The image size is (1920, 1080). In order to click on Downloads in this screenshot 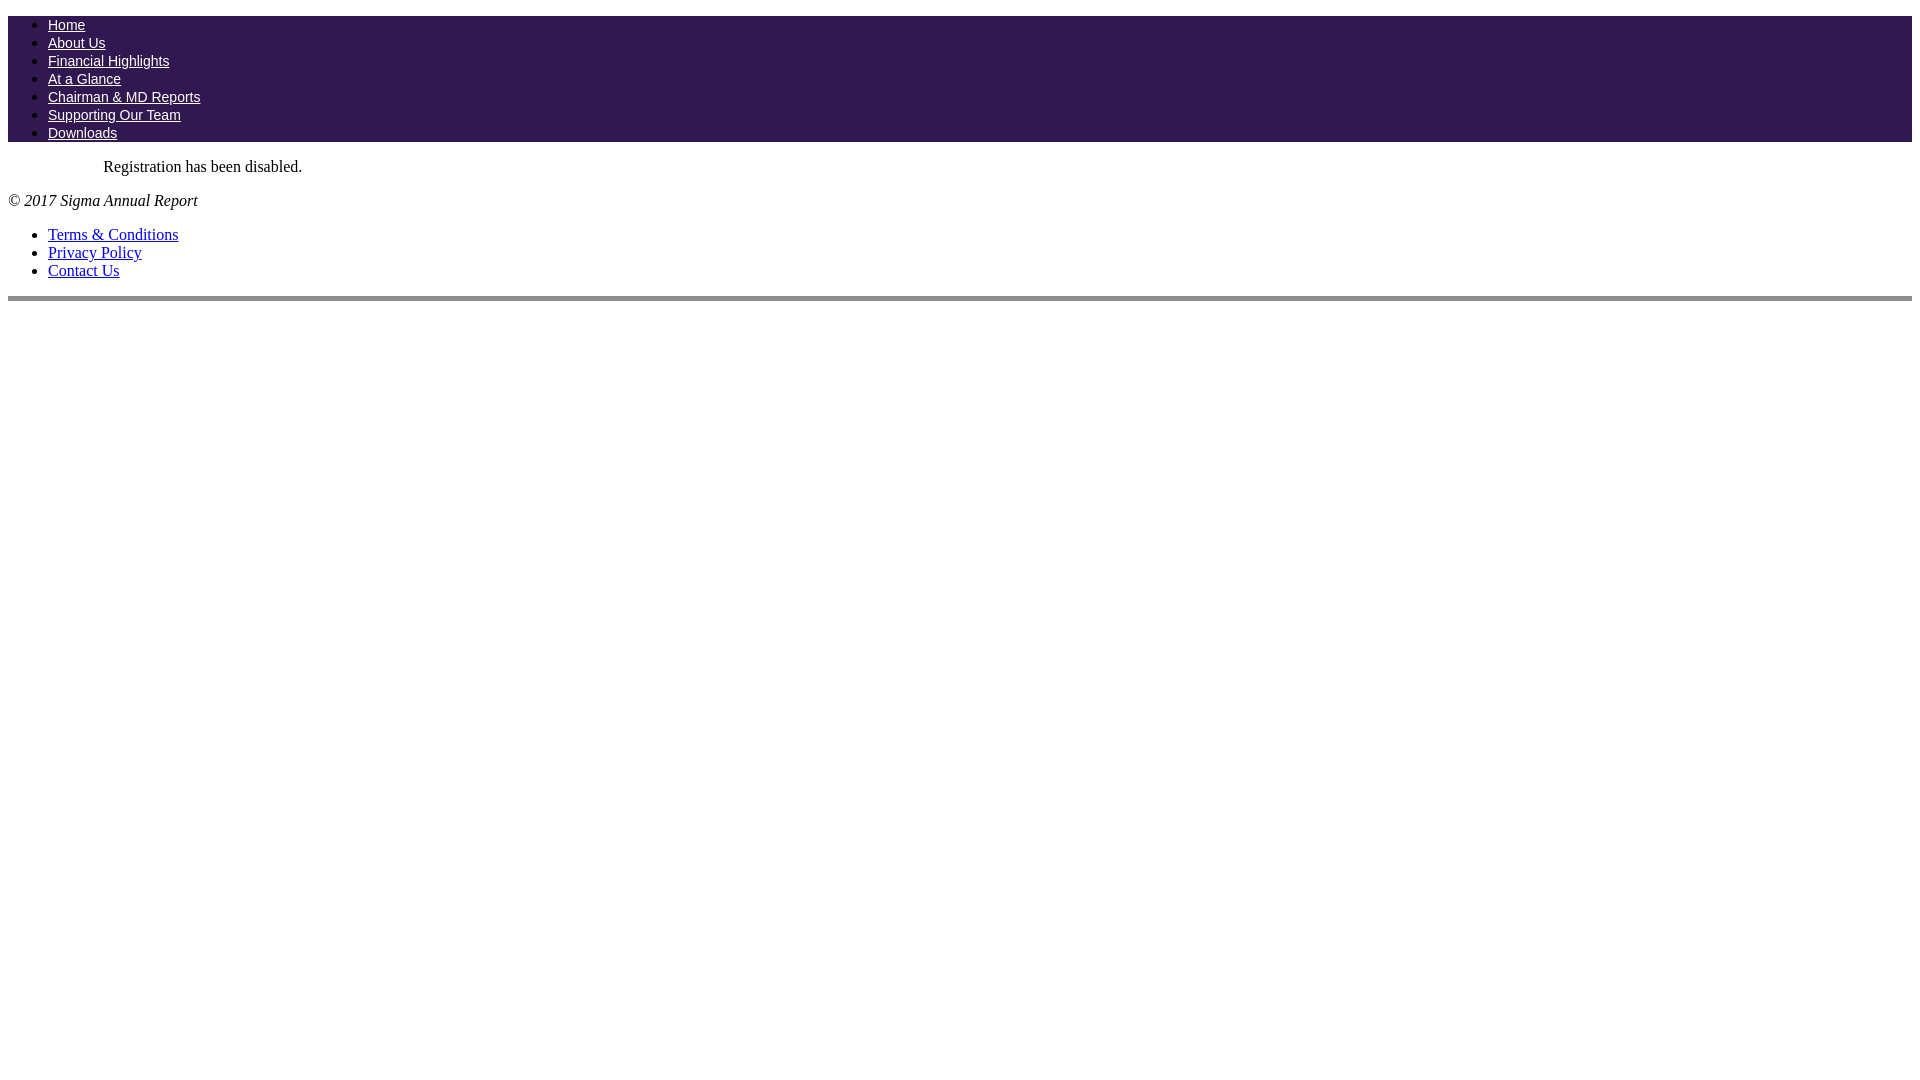, I will do `click(82, 133)`.